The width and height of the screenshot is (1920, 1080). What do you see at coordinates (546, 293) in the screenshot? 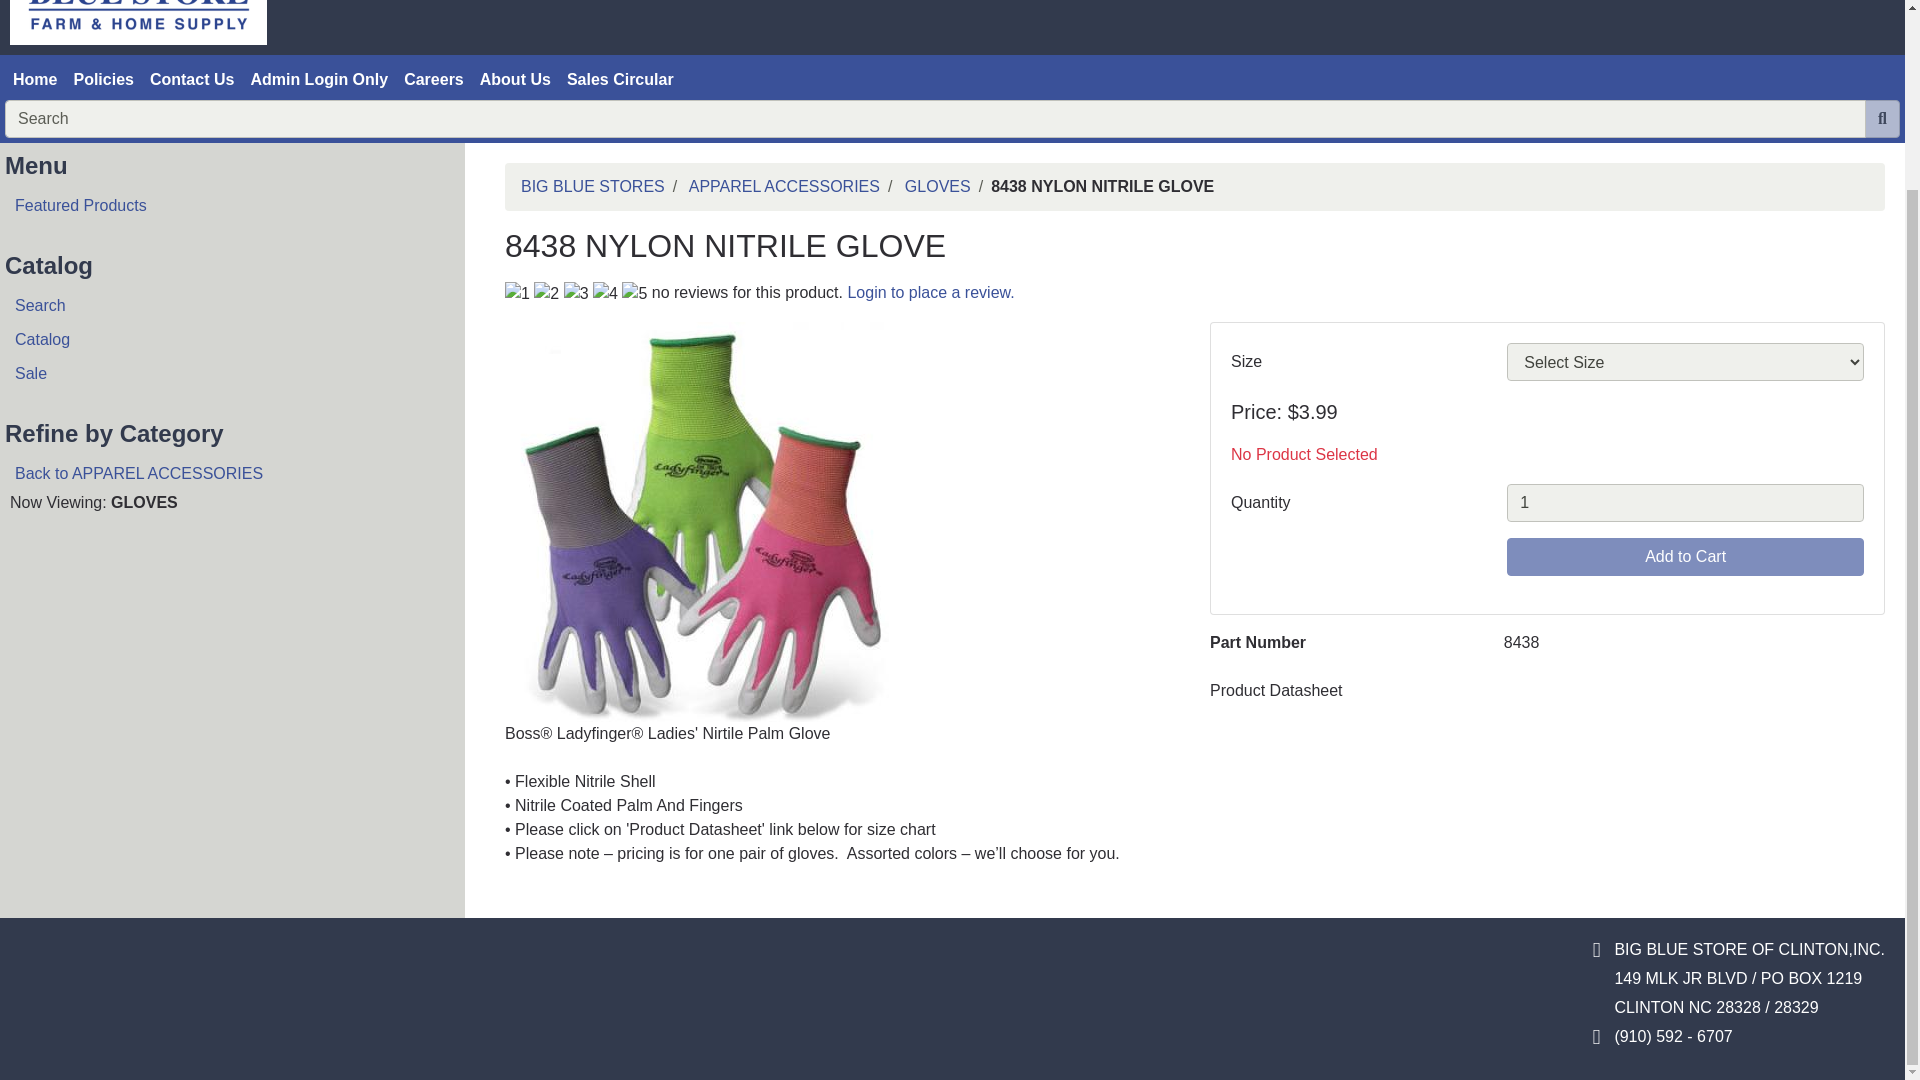
I see `Not rated yet!` at bounding box center [546, 293].